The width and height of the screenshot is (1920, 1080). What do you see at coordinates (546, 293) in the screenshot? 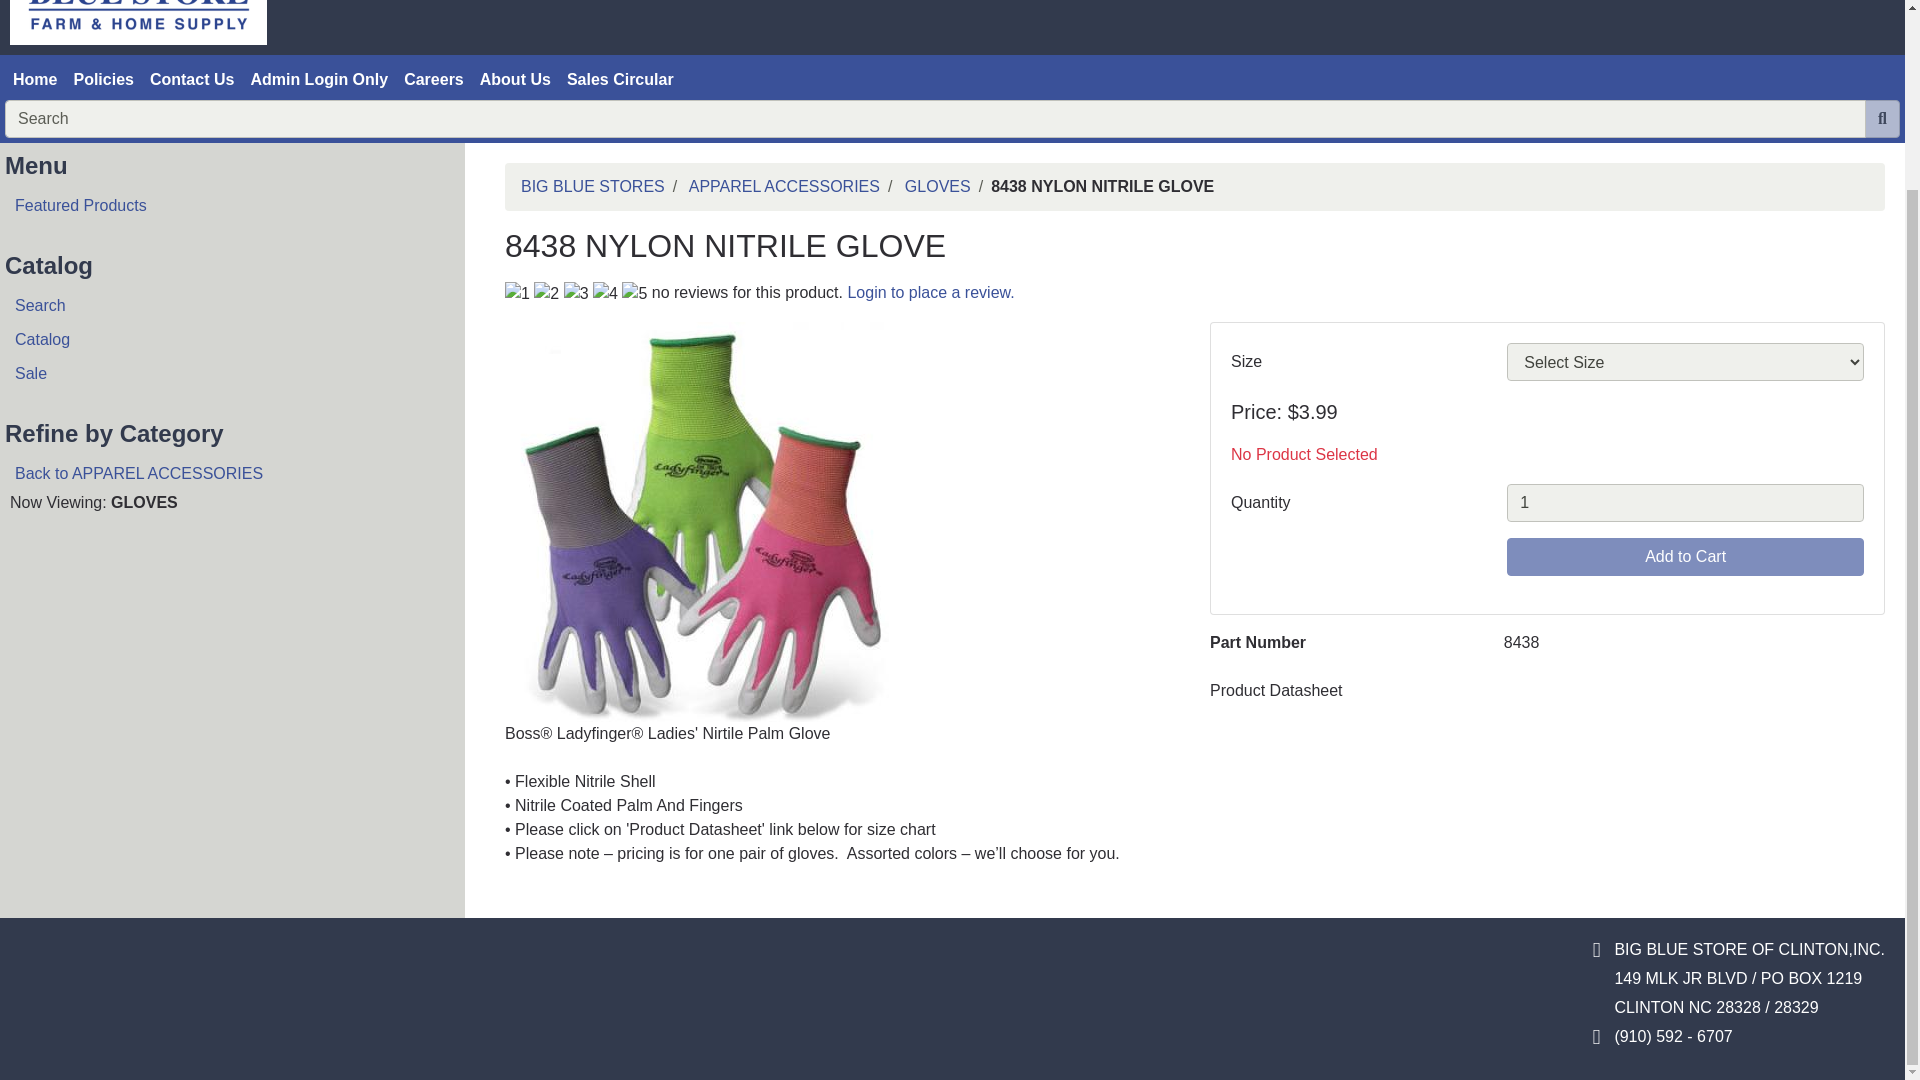
I see `Not rated yet!` at bounding box center [546, 293].